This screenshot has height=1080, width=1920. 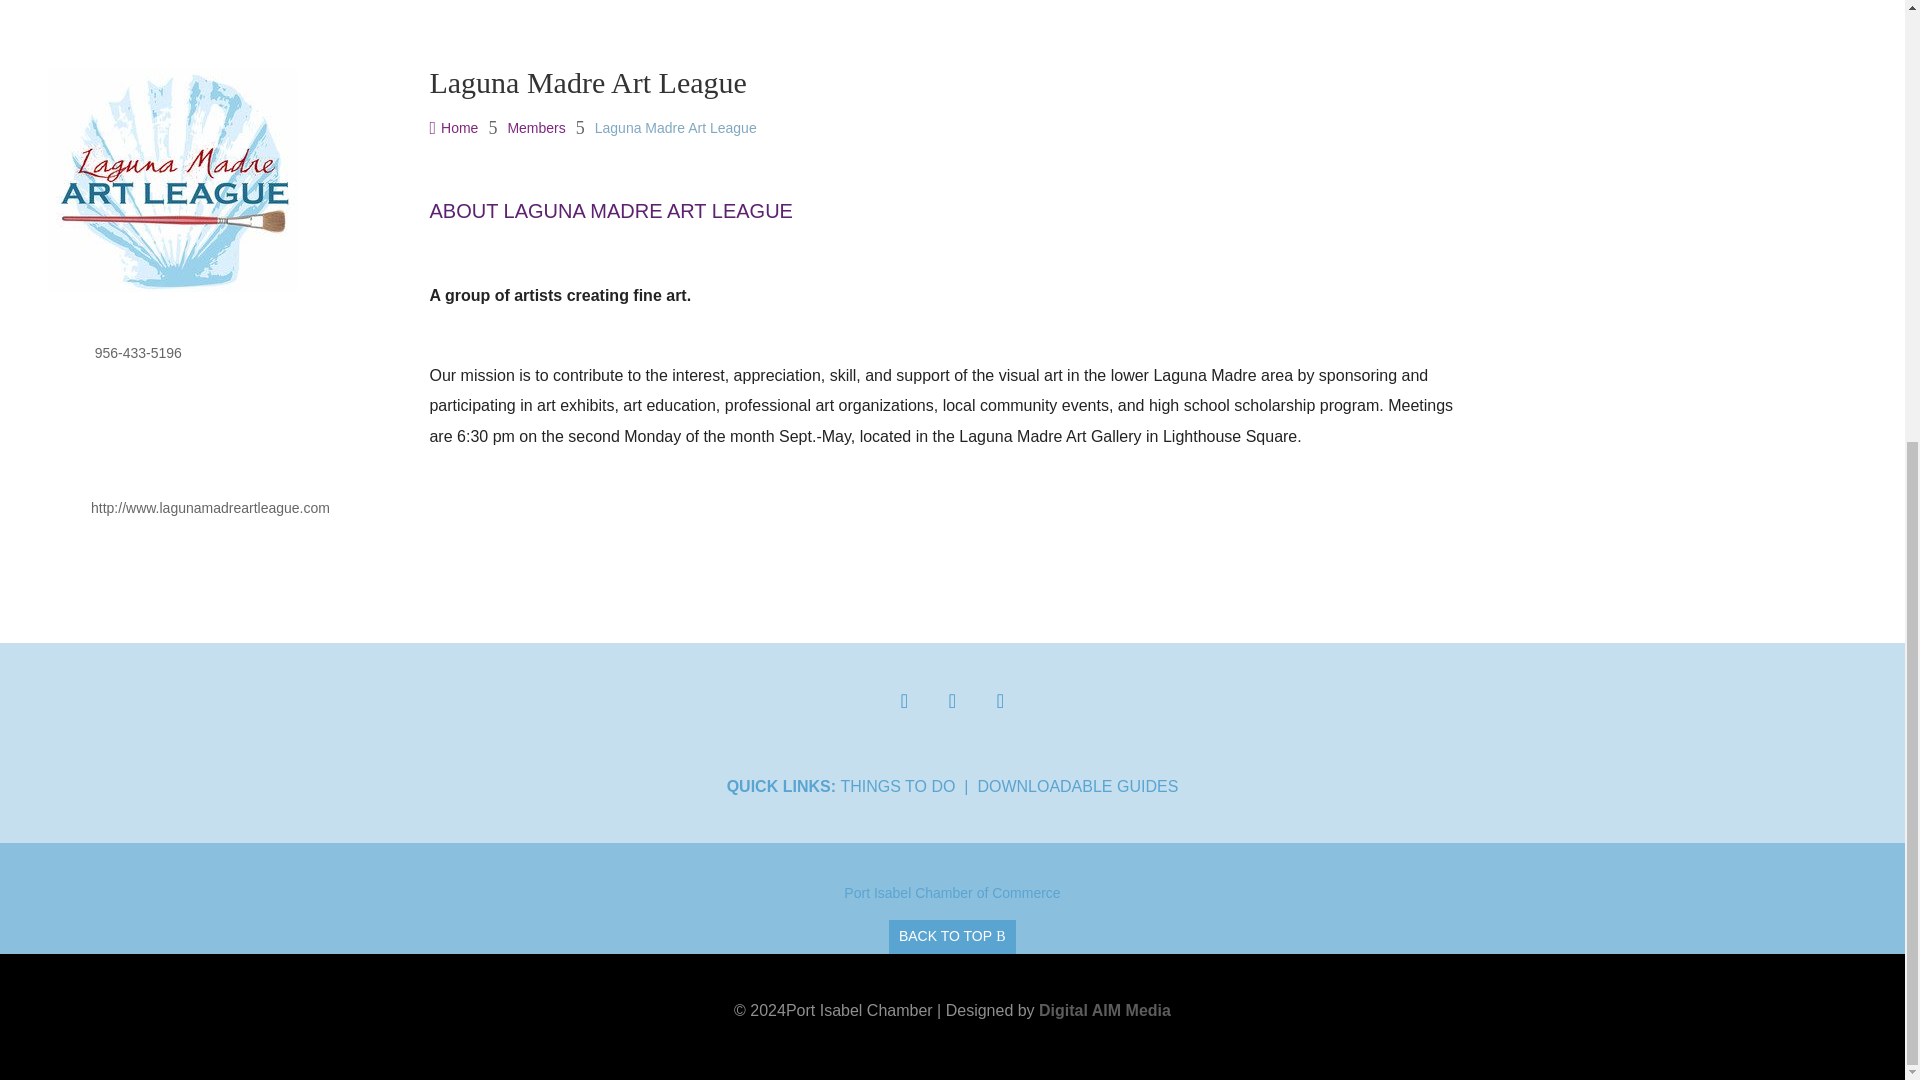 I want to click on DOWNLOADABLE GUIDES, so click(x=1078, y=786).